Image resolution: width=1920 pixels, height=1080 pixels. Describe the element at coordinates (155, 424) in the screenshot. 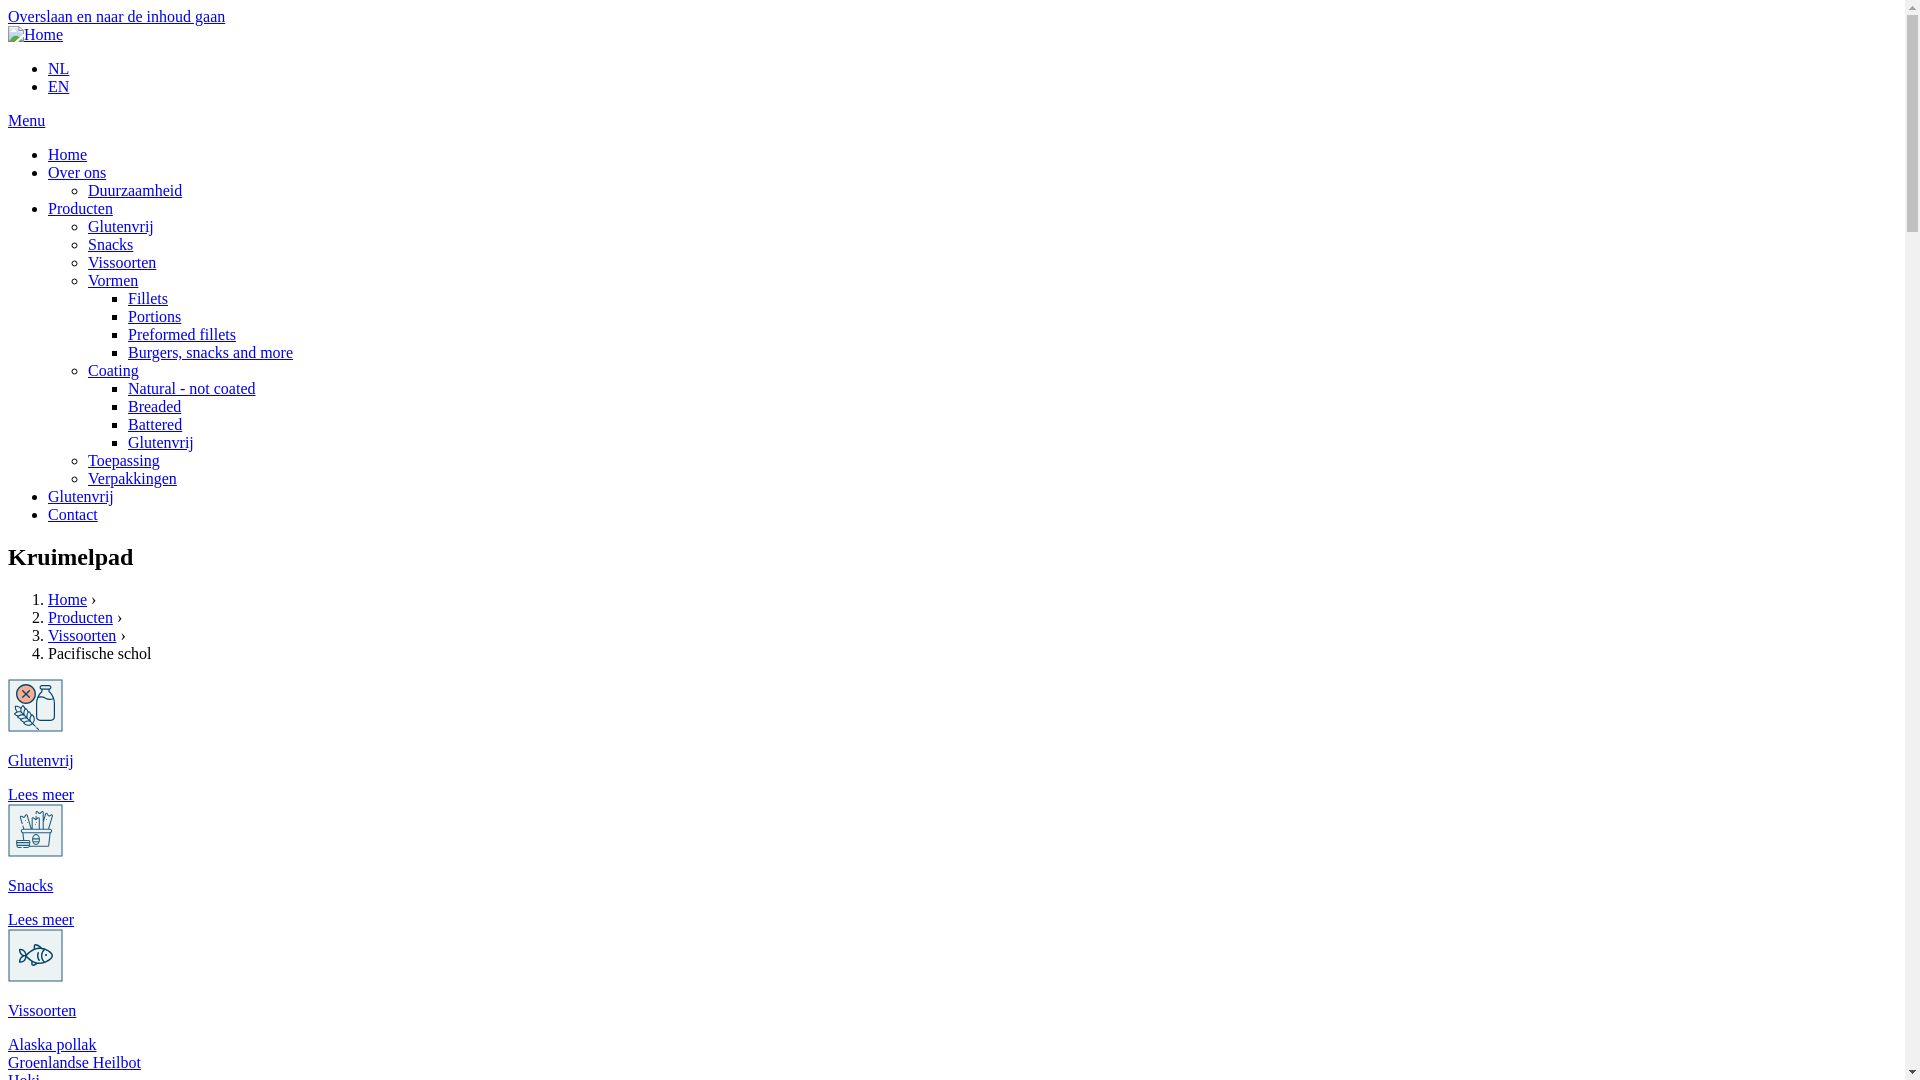

I see `Battered` at that location.